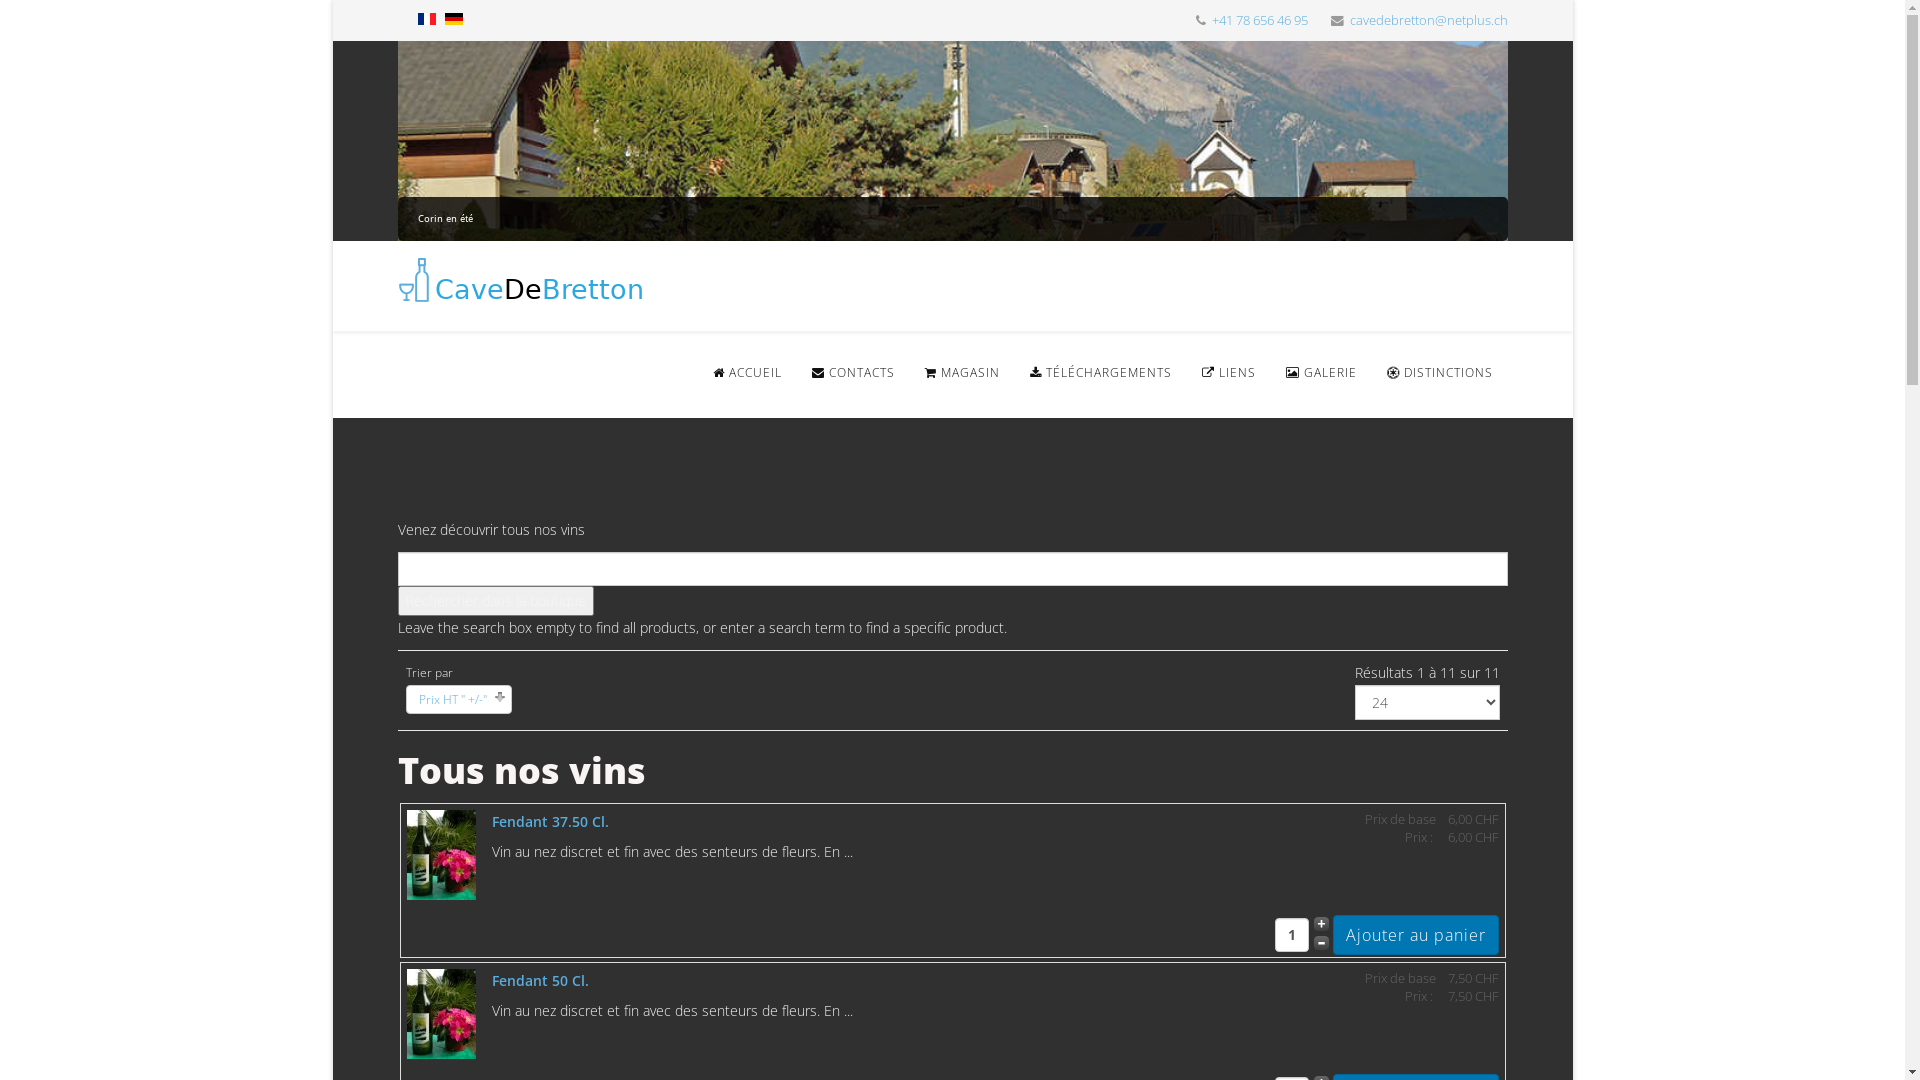 The width and height of the screenshot is (1920, 1080). Describe the element at coordinates (453, 19) in the screenshot. I see `Deutsch` at that location.